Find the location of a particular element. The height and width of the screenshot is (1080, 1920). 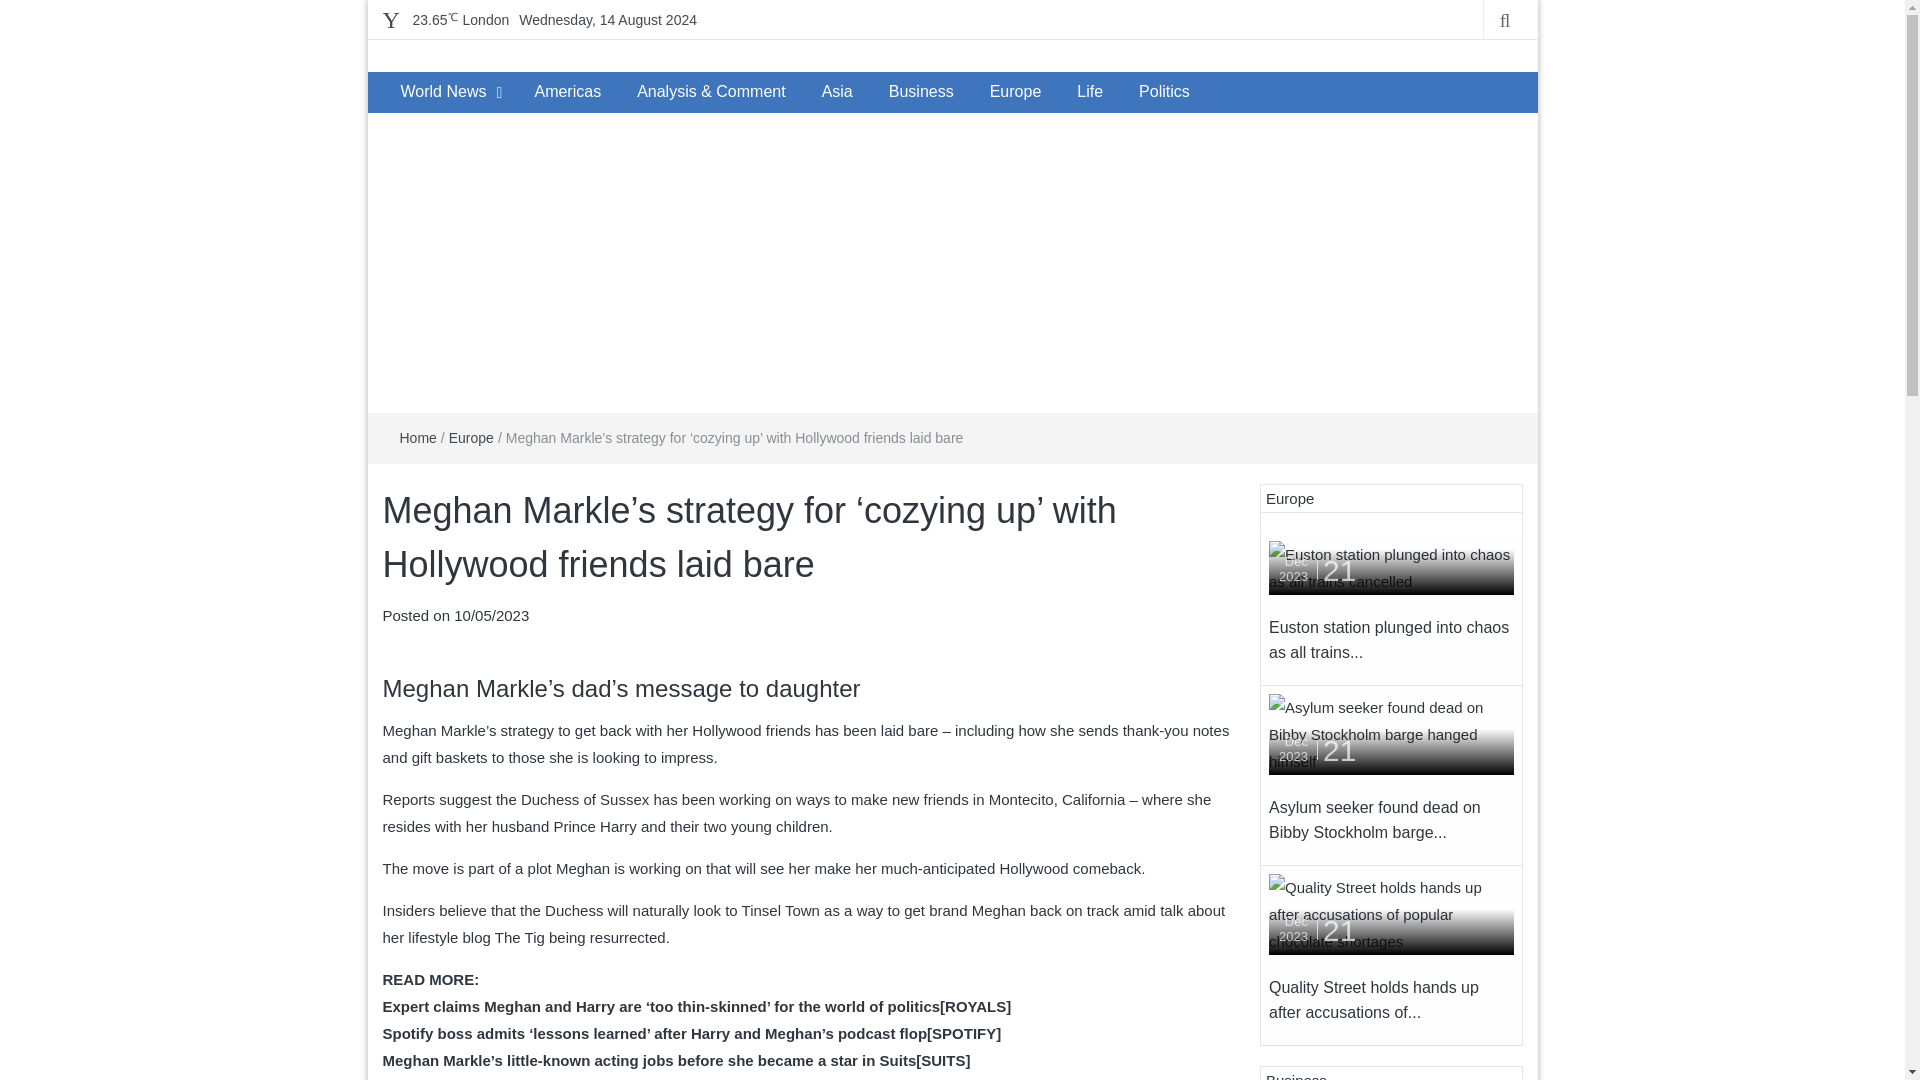

Clouds is located at coordinates (460, 20).